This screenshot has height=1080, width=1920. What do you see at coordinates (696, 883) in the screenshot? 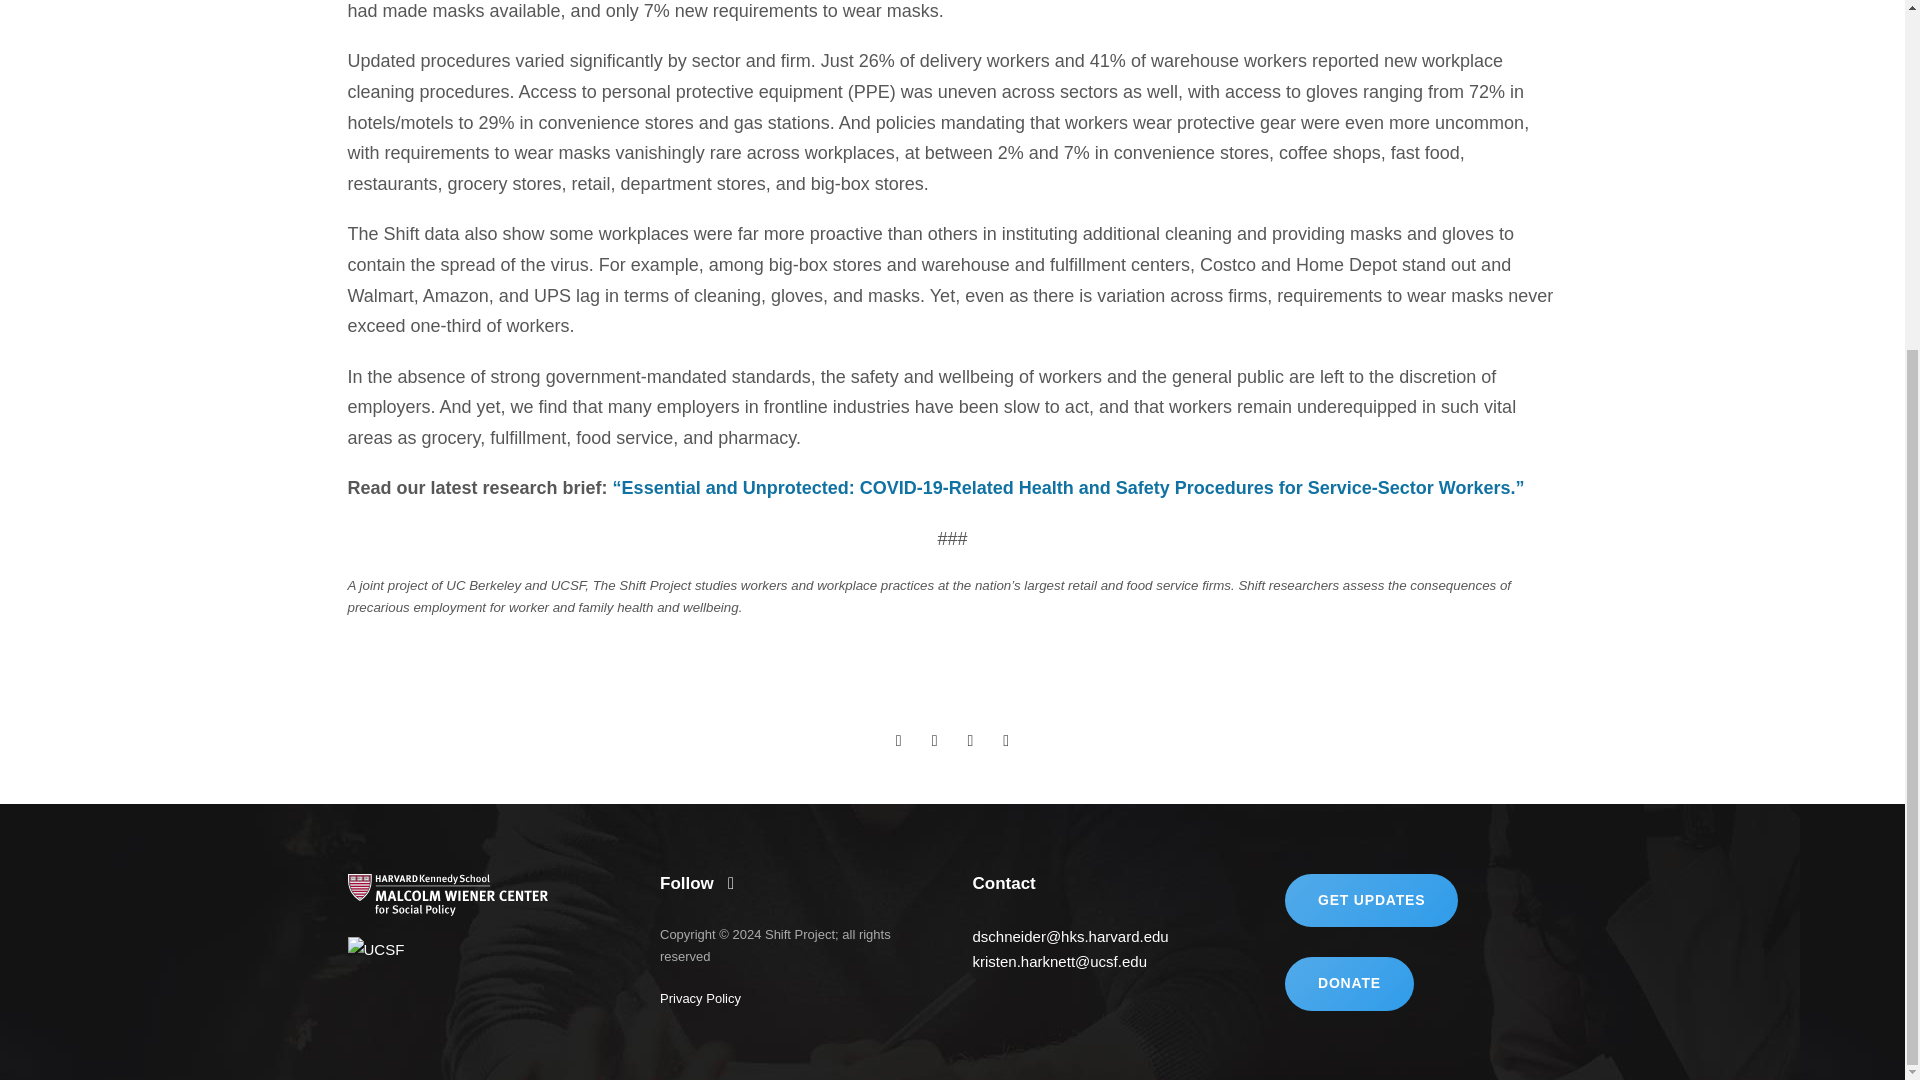
I see `Follow  ` at bounding box center [696, 883].